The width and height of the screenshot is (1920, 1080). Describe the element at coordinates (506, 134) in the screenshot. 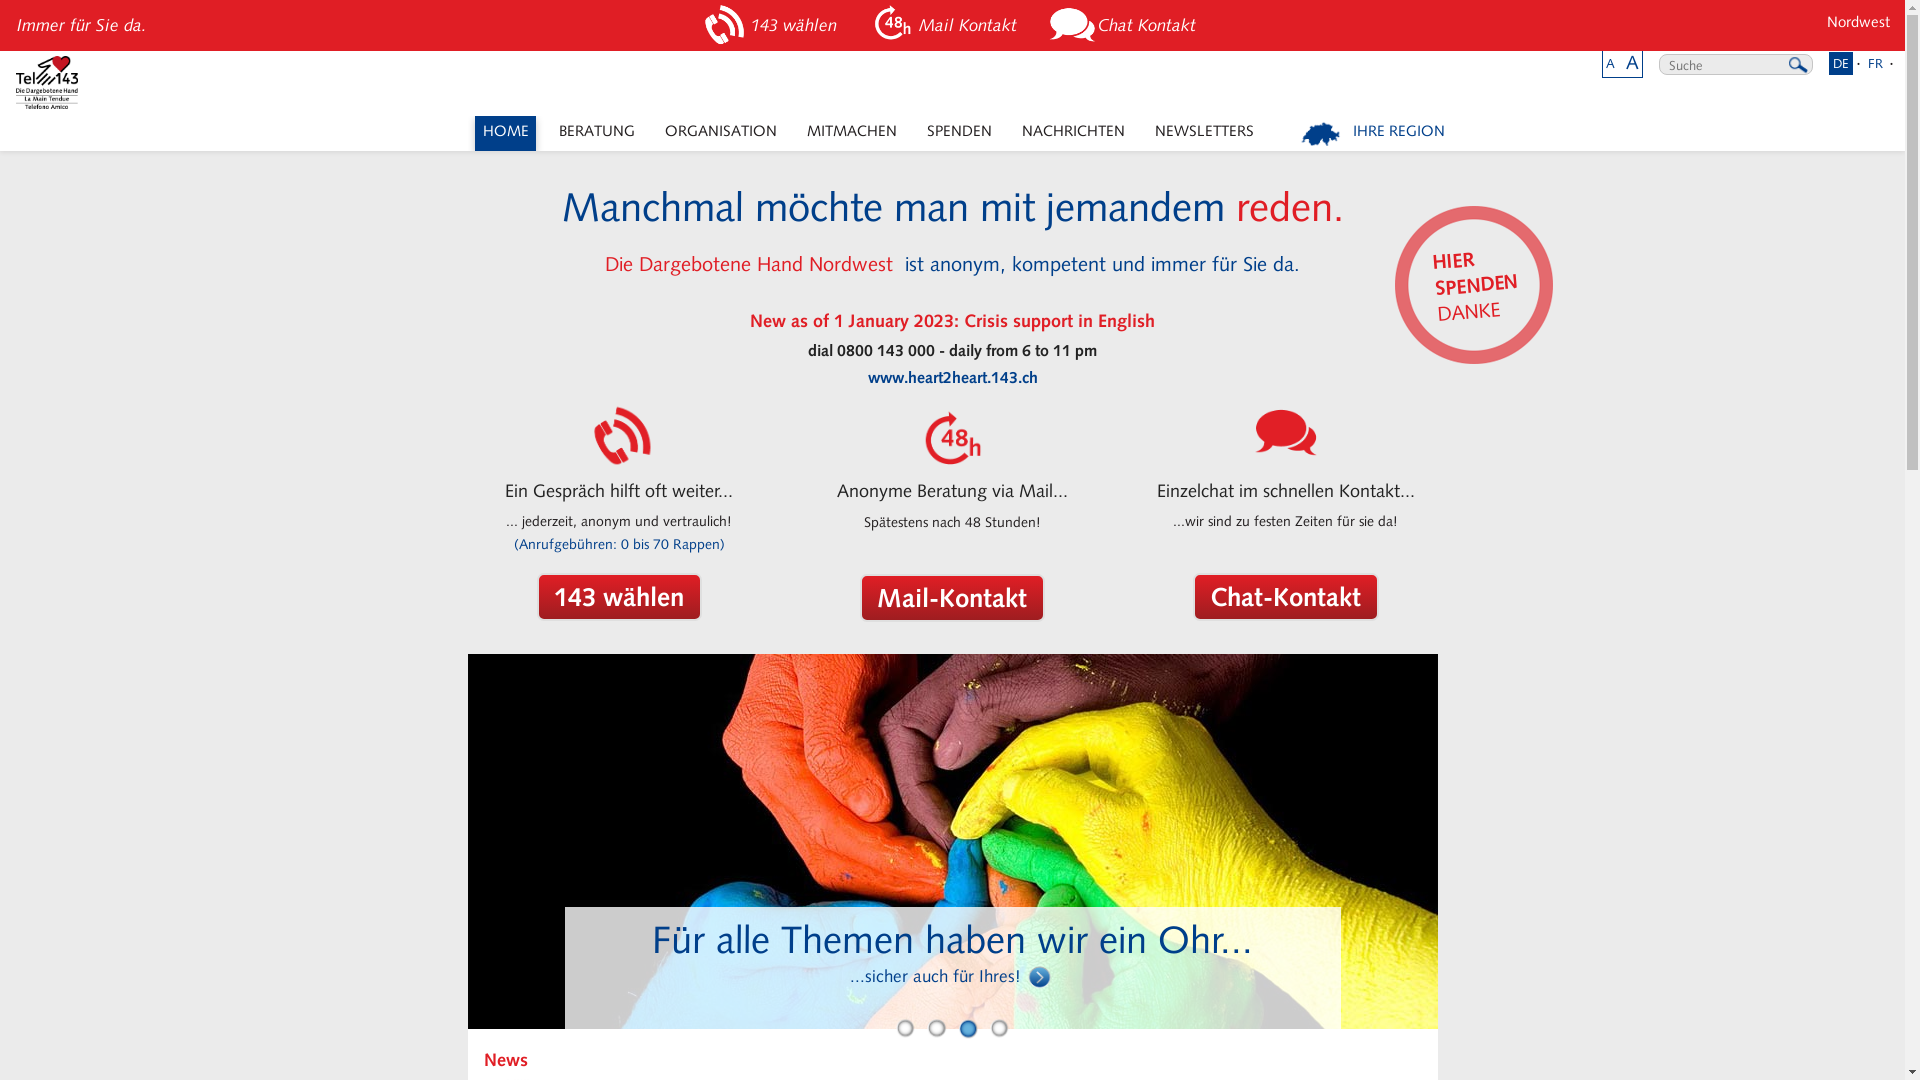

I see `HOME` at that location.